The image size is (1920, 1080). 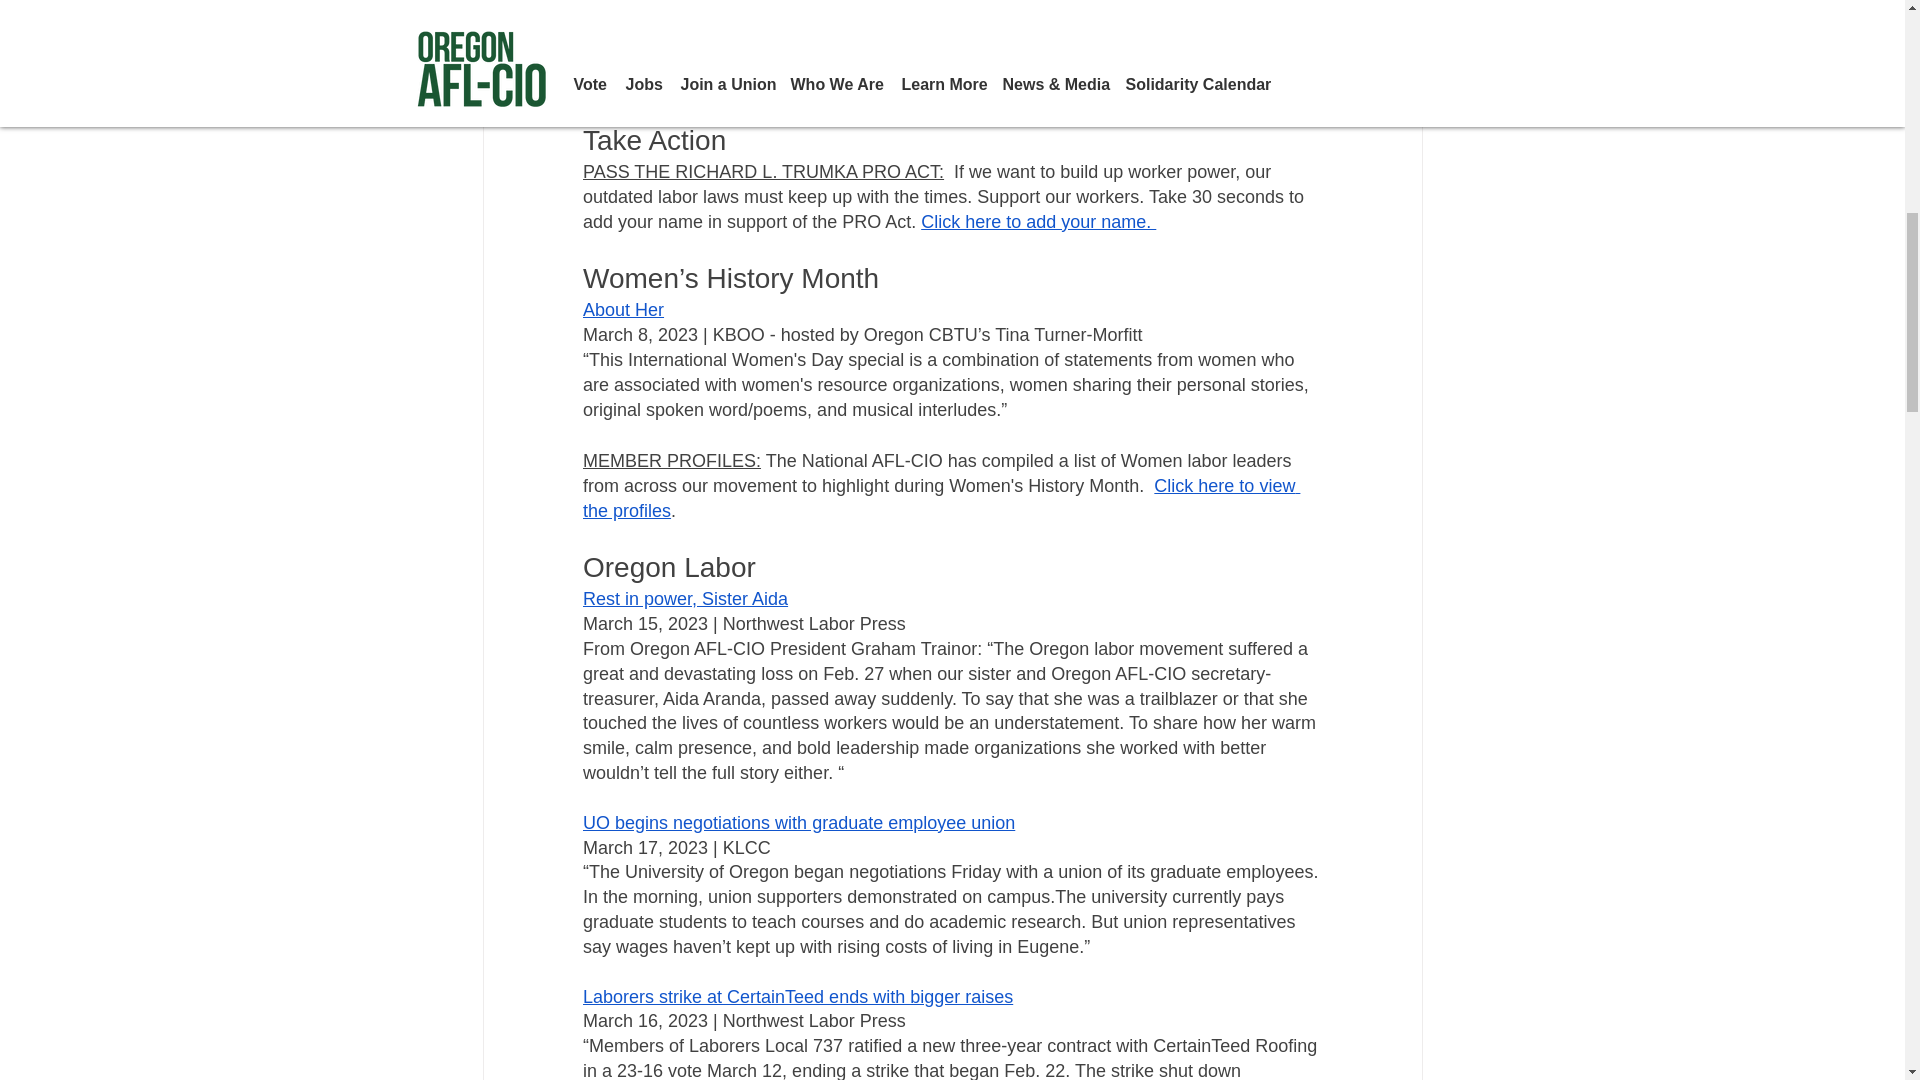 What do you see at coordinates (684, 598) in the screenshot?
I see `Rest in power, Sister Aida` at bounding box center [684, 598].